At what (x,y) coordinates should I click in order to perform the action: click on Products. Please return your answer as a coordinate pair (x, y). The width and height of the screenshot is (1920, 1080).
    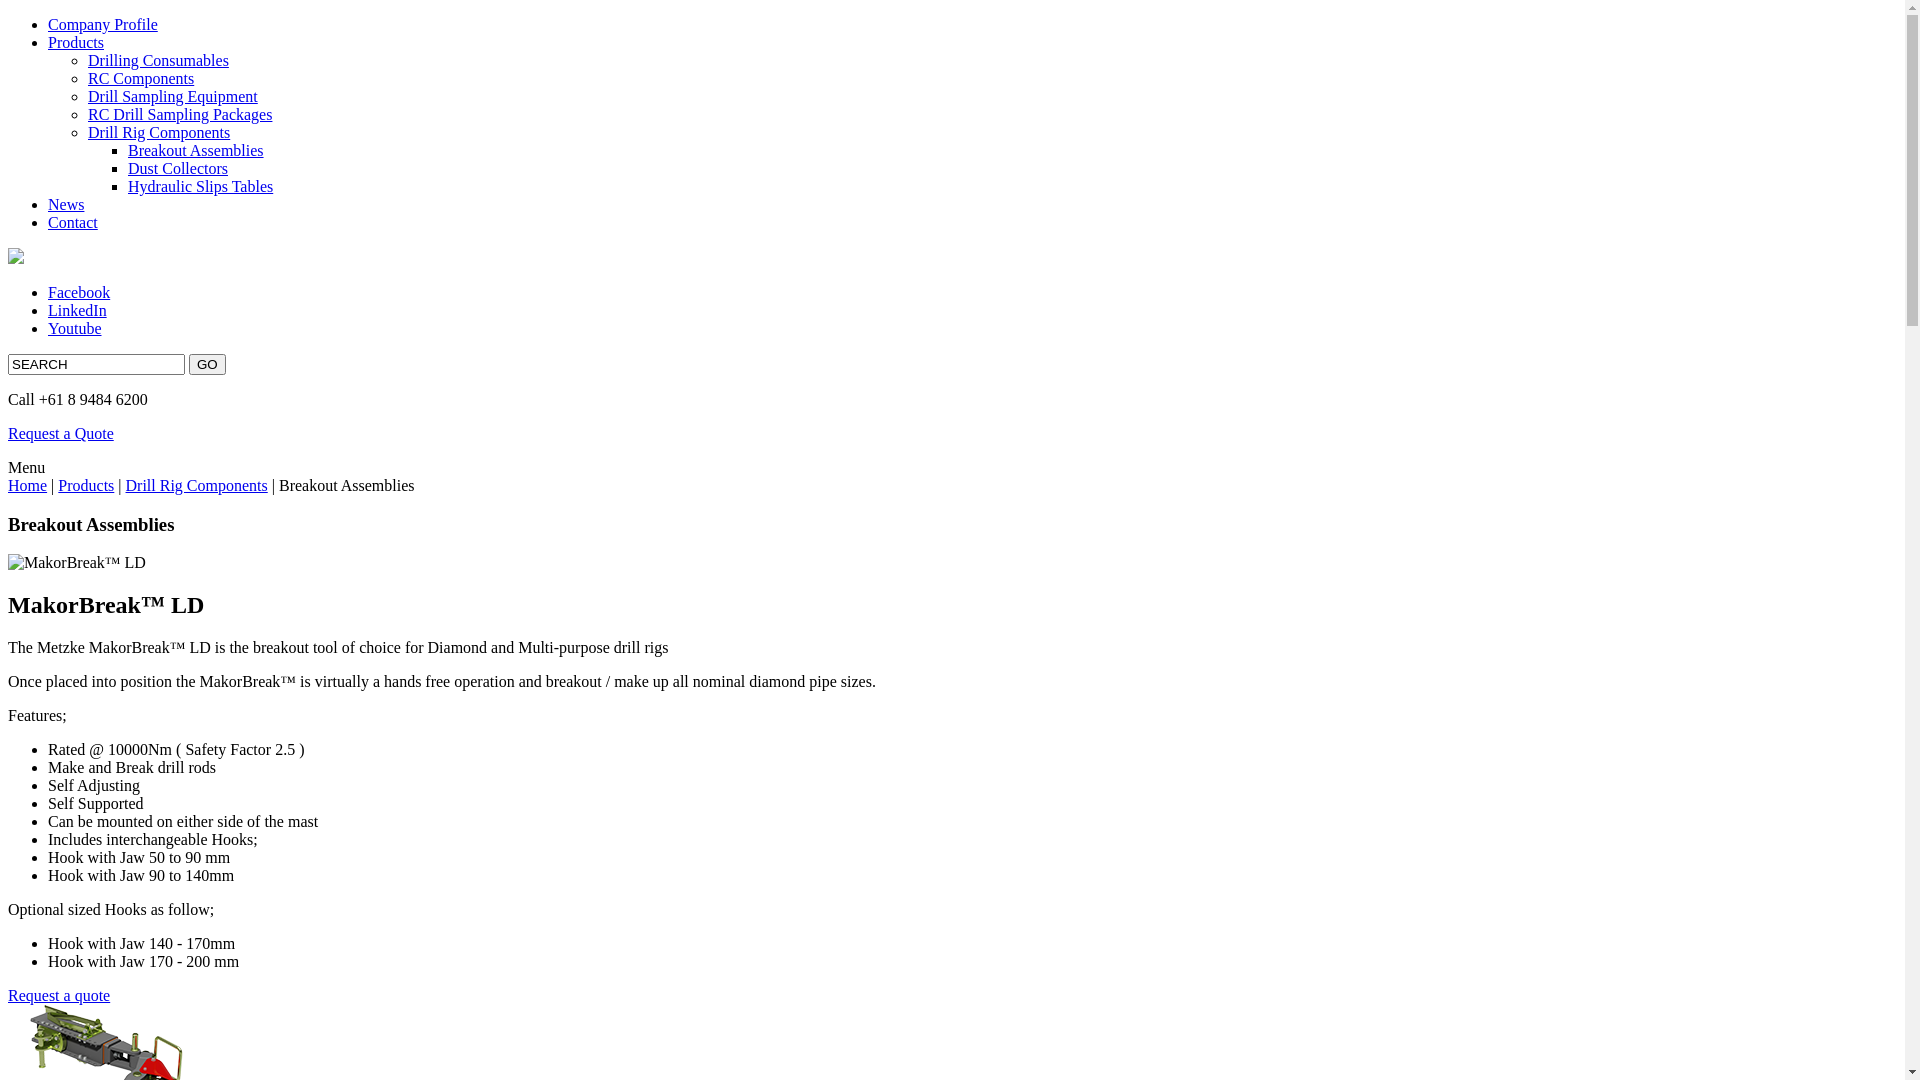
    Looking at the image, I should click on (76, 42).